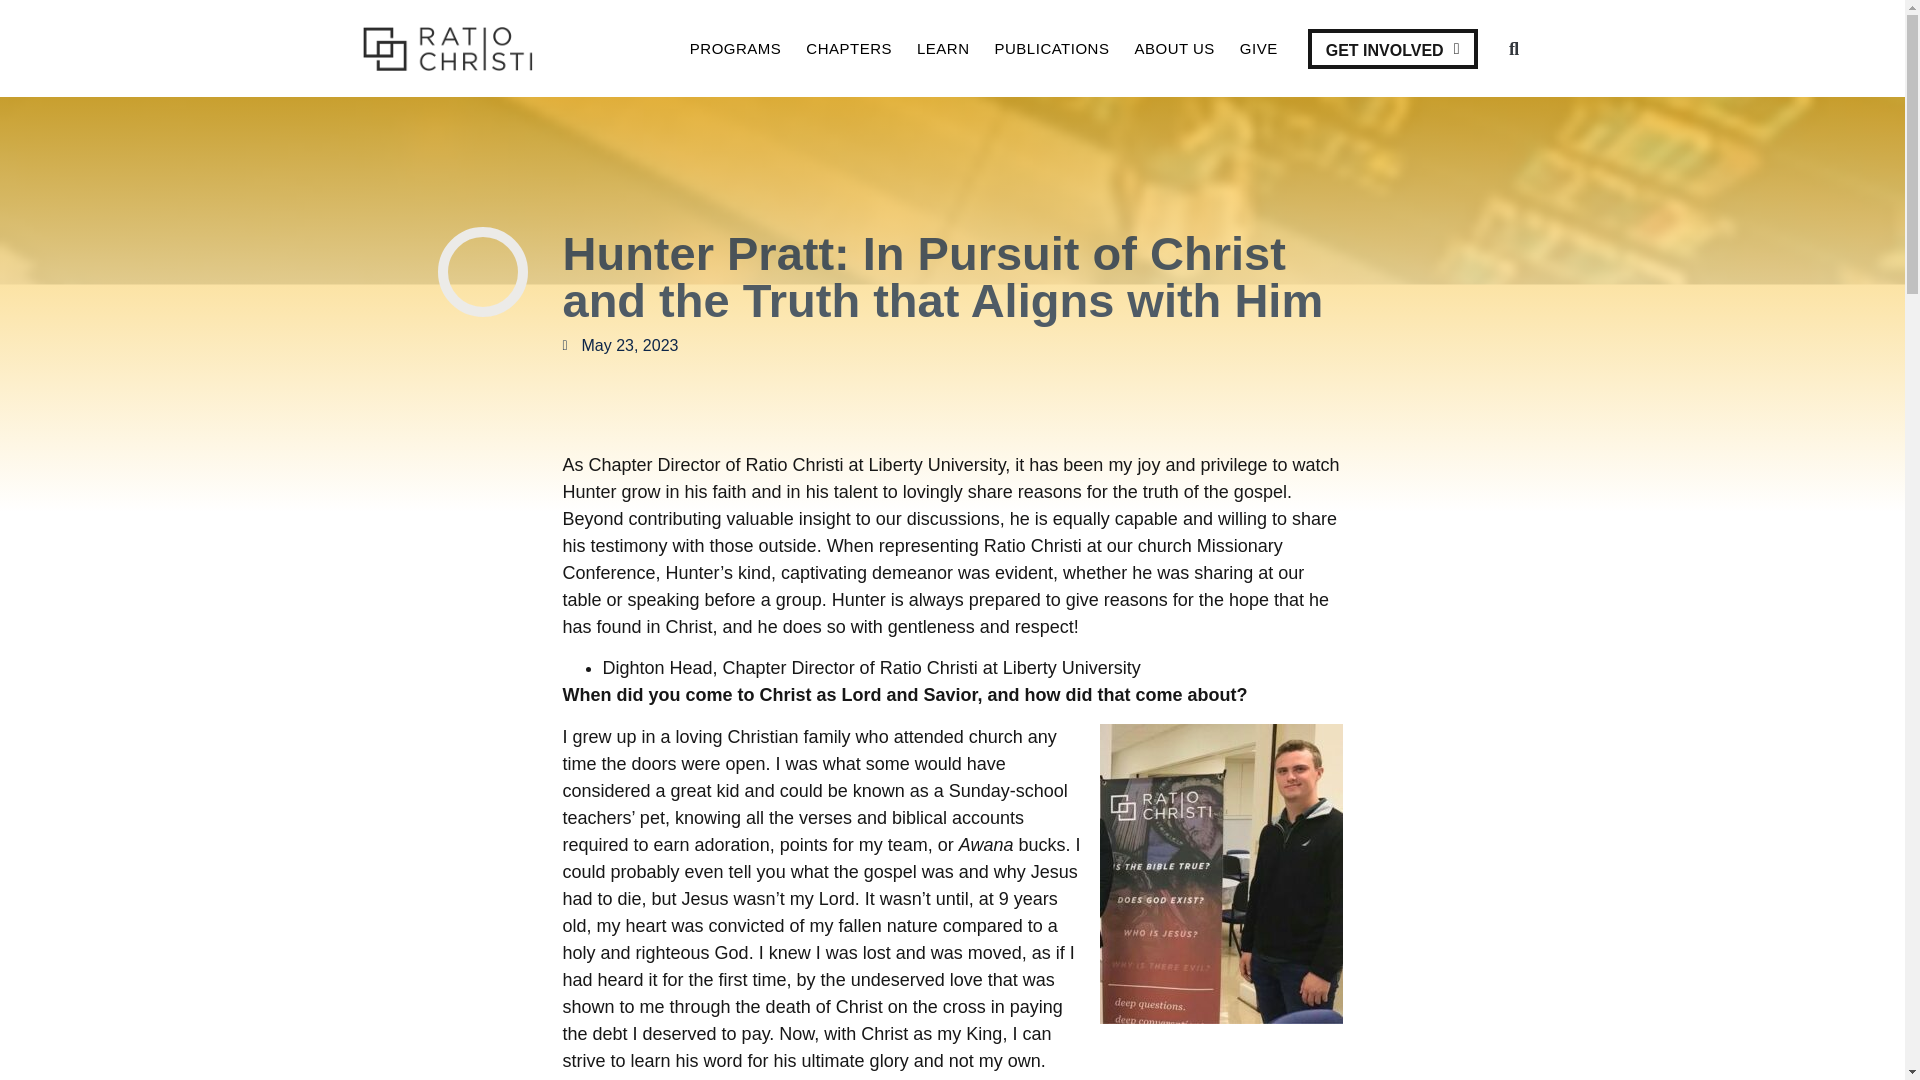 The image size is (1920, 1080). What do you see at coordinates (1174, 48) in the screenshot?
I see `ABOUT US` at bounding box center [1174, 48].